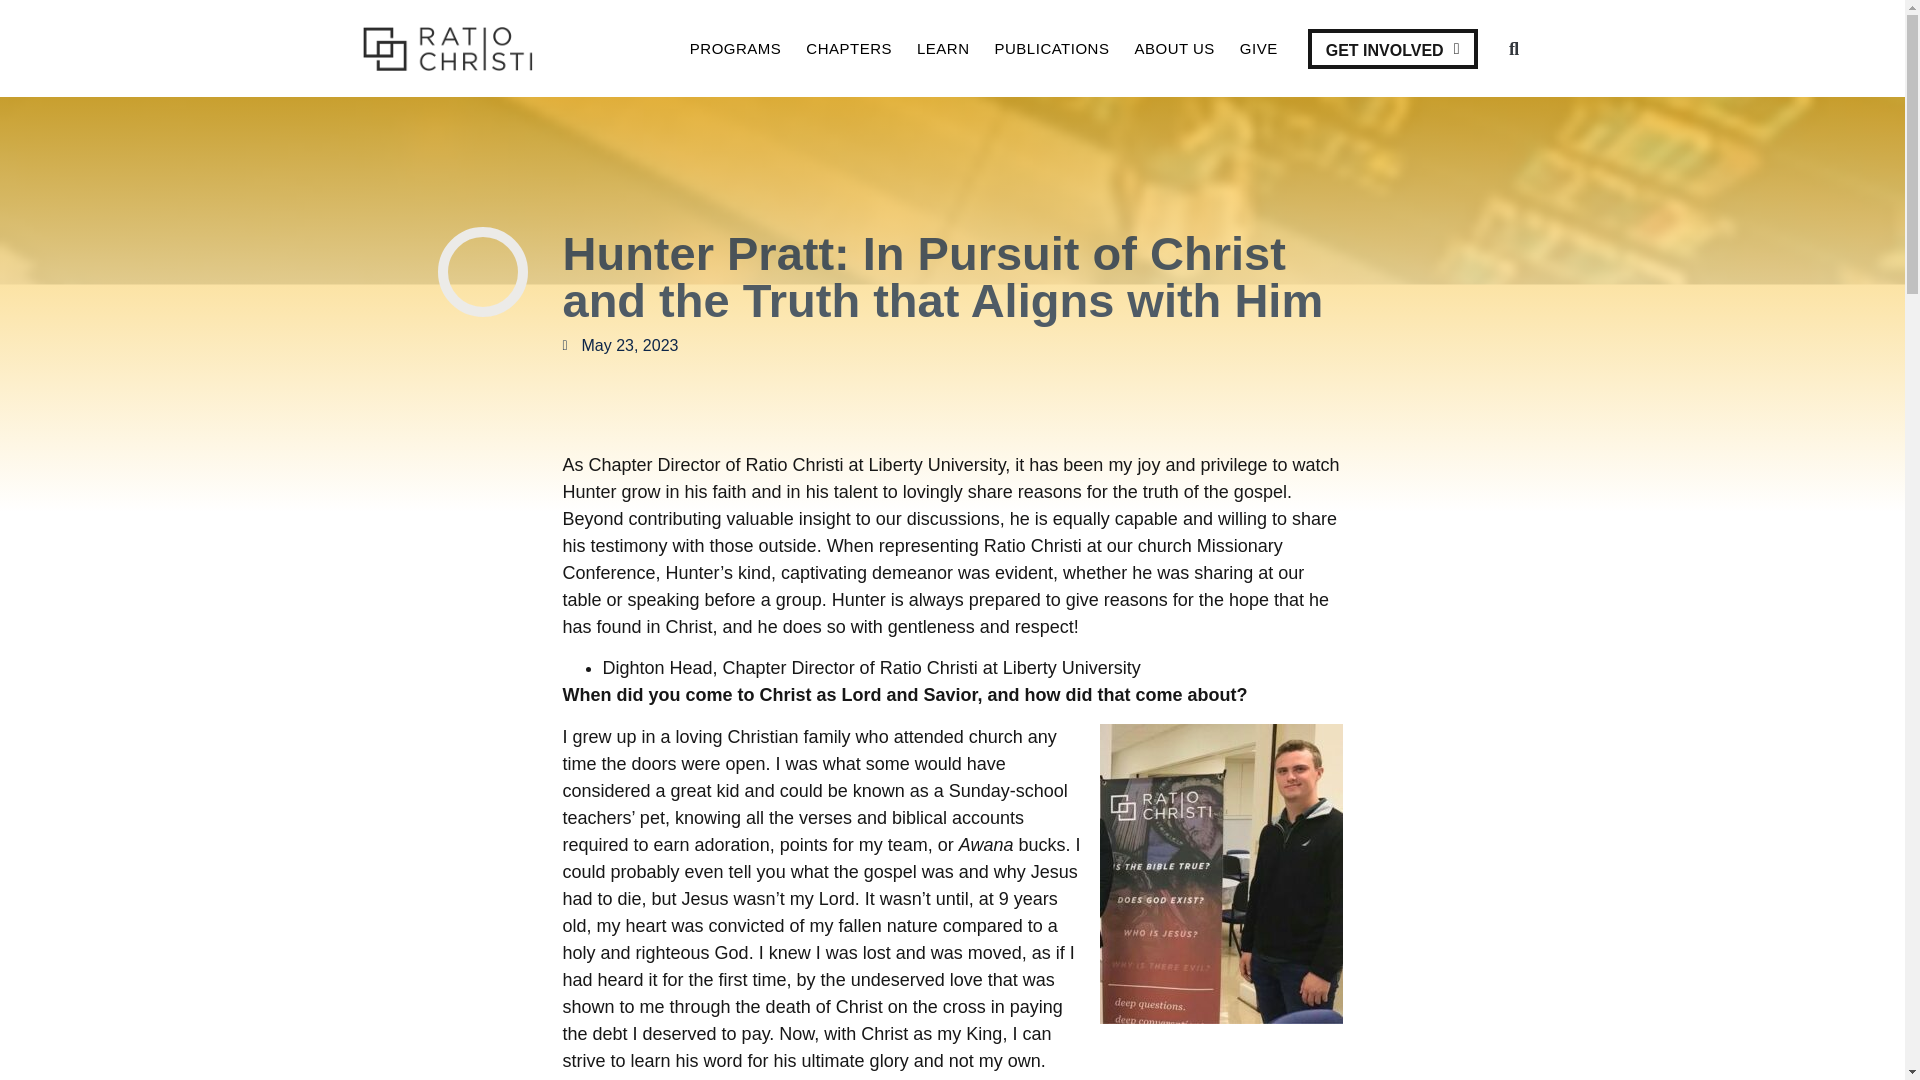 The image size is (1920, 1080). What do you see at coordinates (1174, 48) in the screenshot?
I see `ABOUT US` at bounding box center [1174, 48].